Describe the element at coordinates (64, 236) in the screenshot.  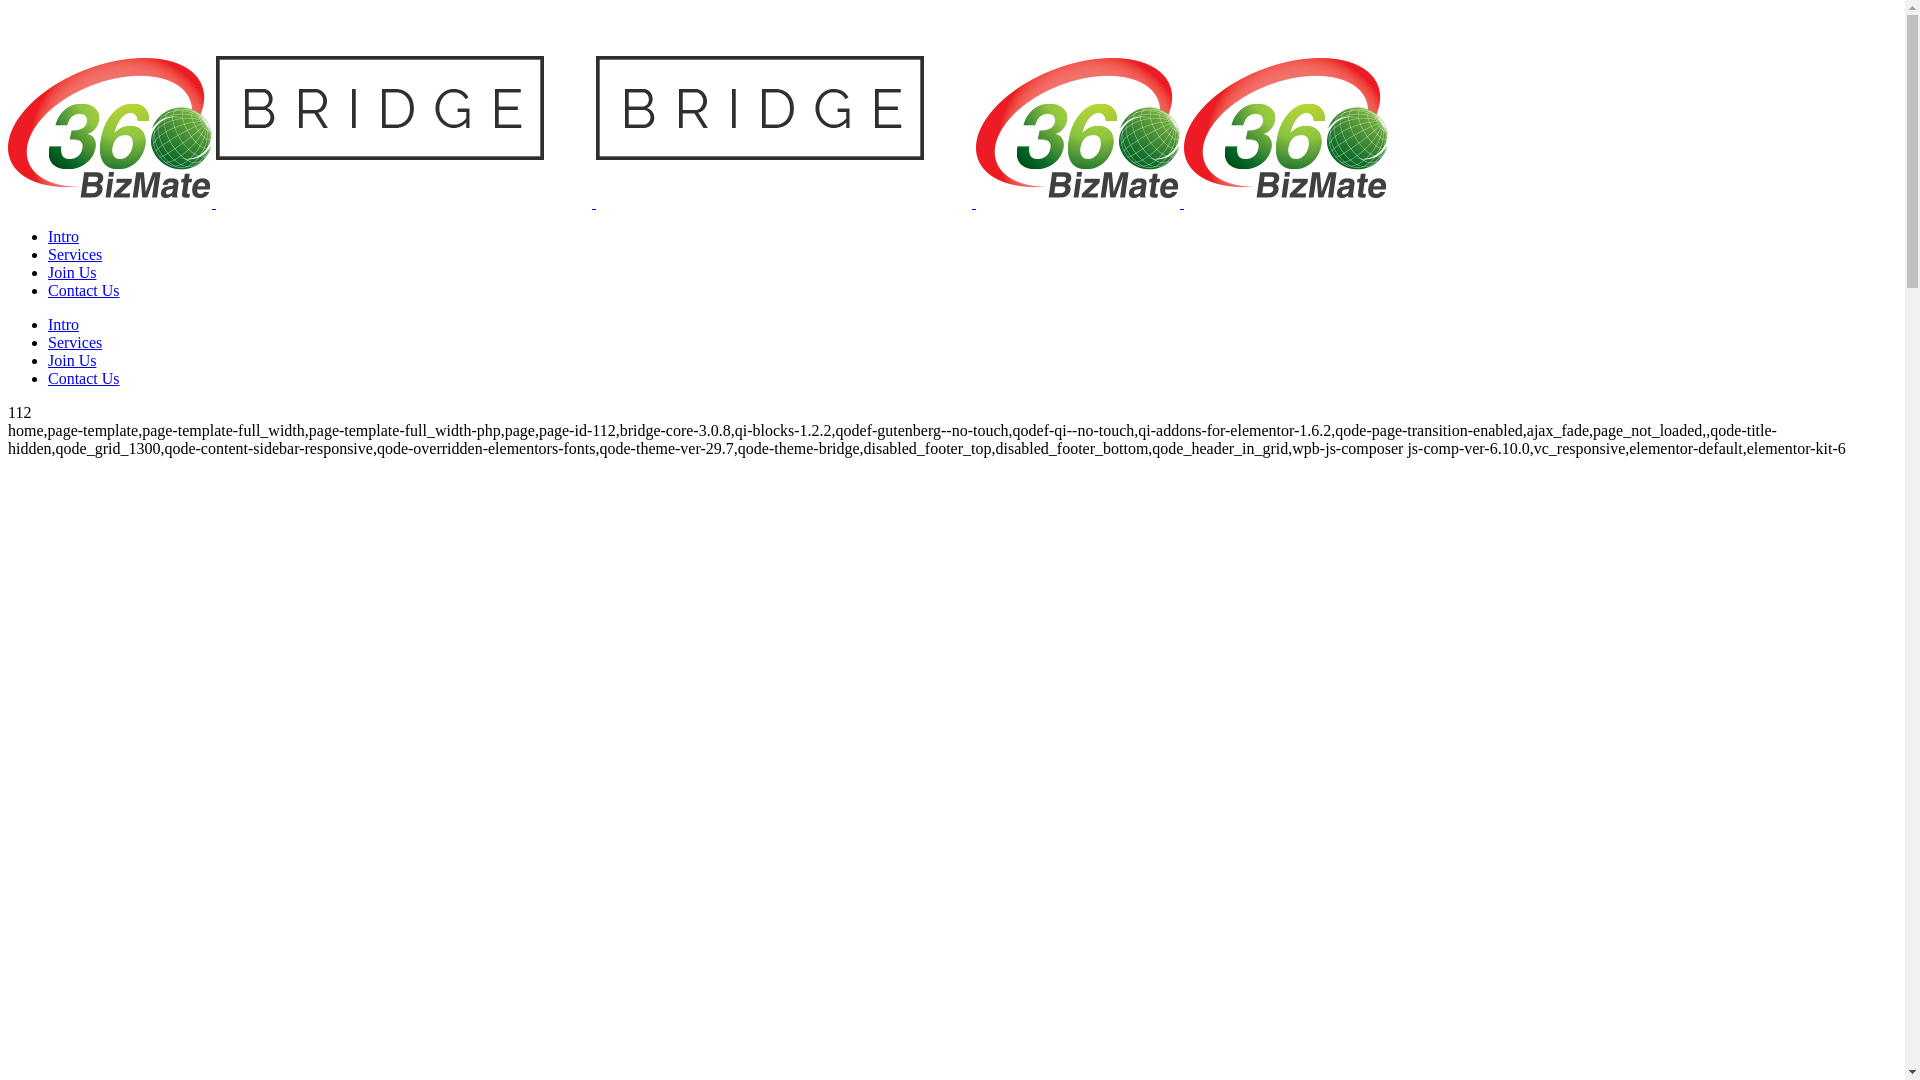
I see `Intro` at that location.